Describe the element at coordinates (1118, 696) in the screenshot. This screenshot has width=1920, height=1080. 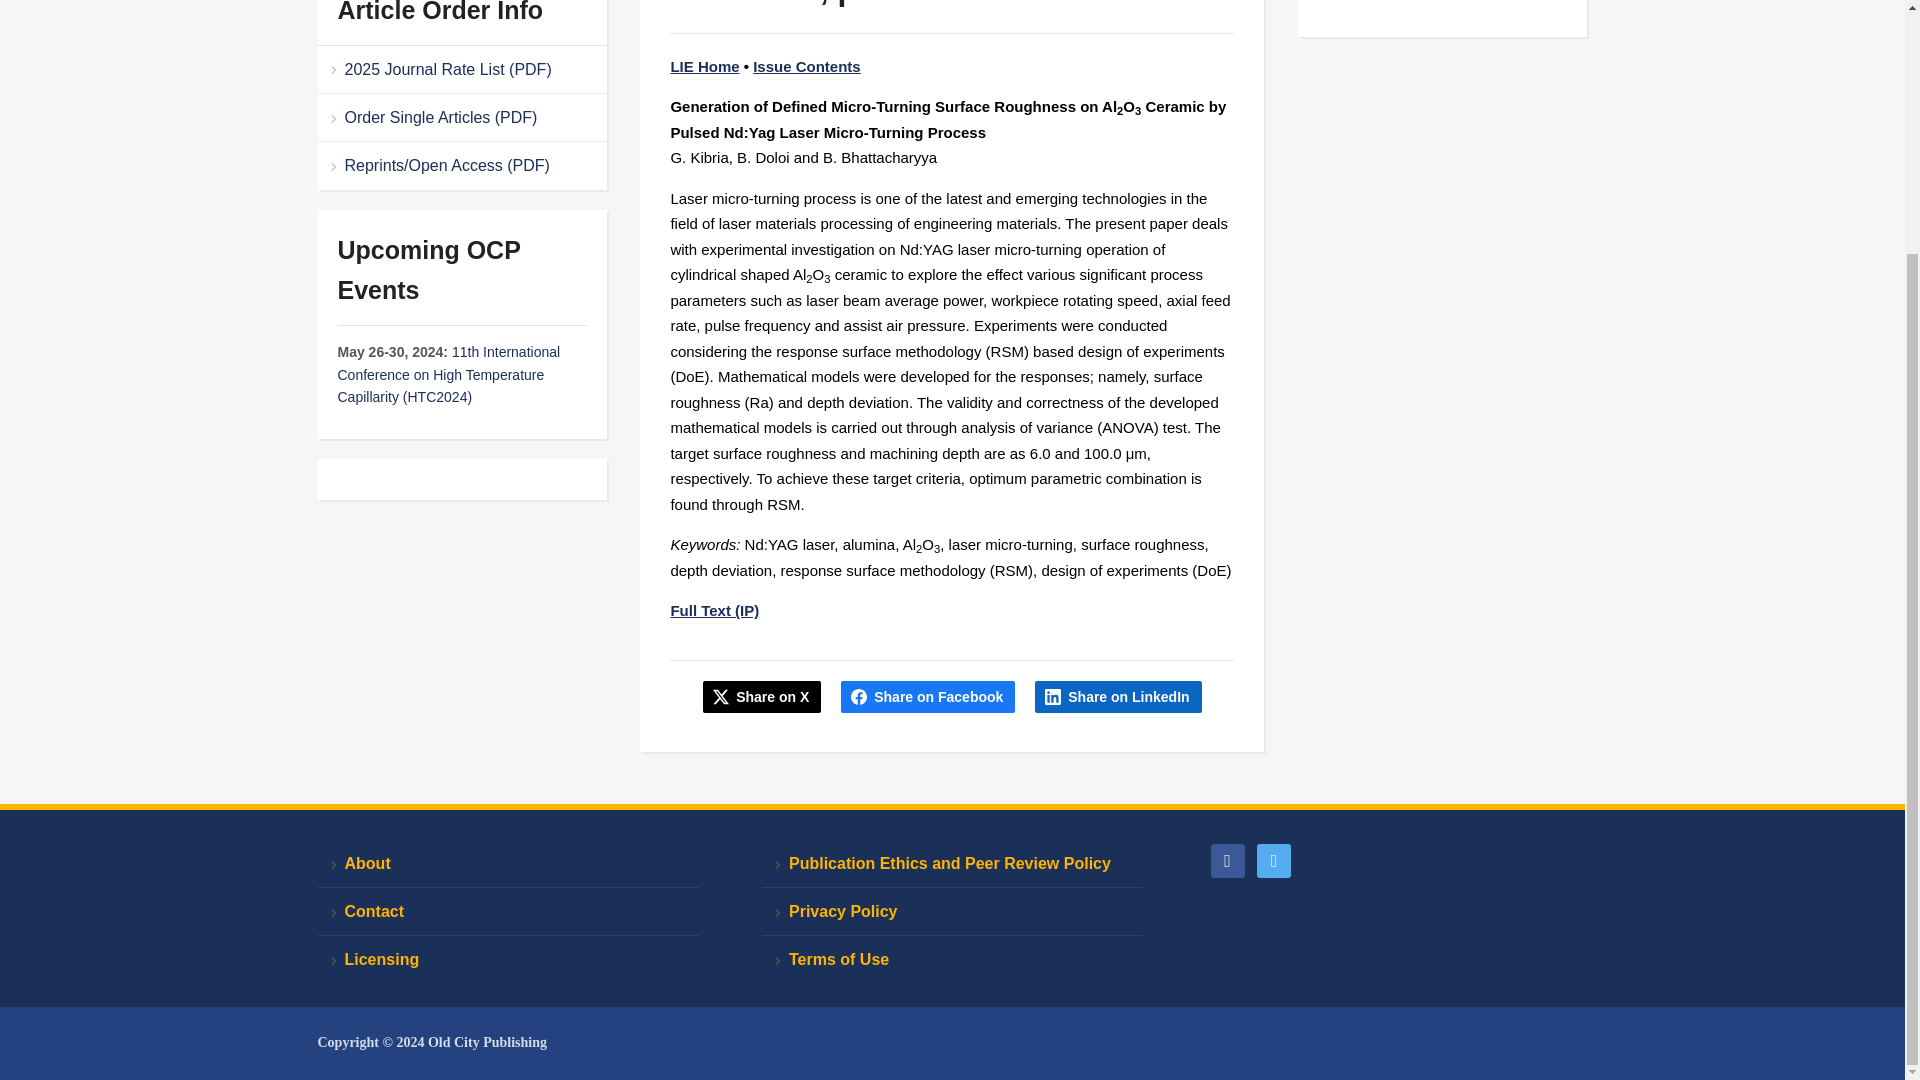
I see `Share on LinkedIn` at that location.